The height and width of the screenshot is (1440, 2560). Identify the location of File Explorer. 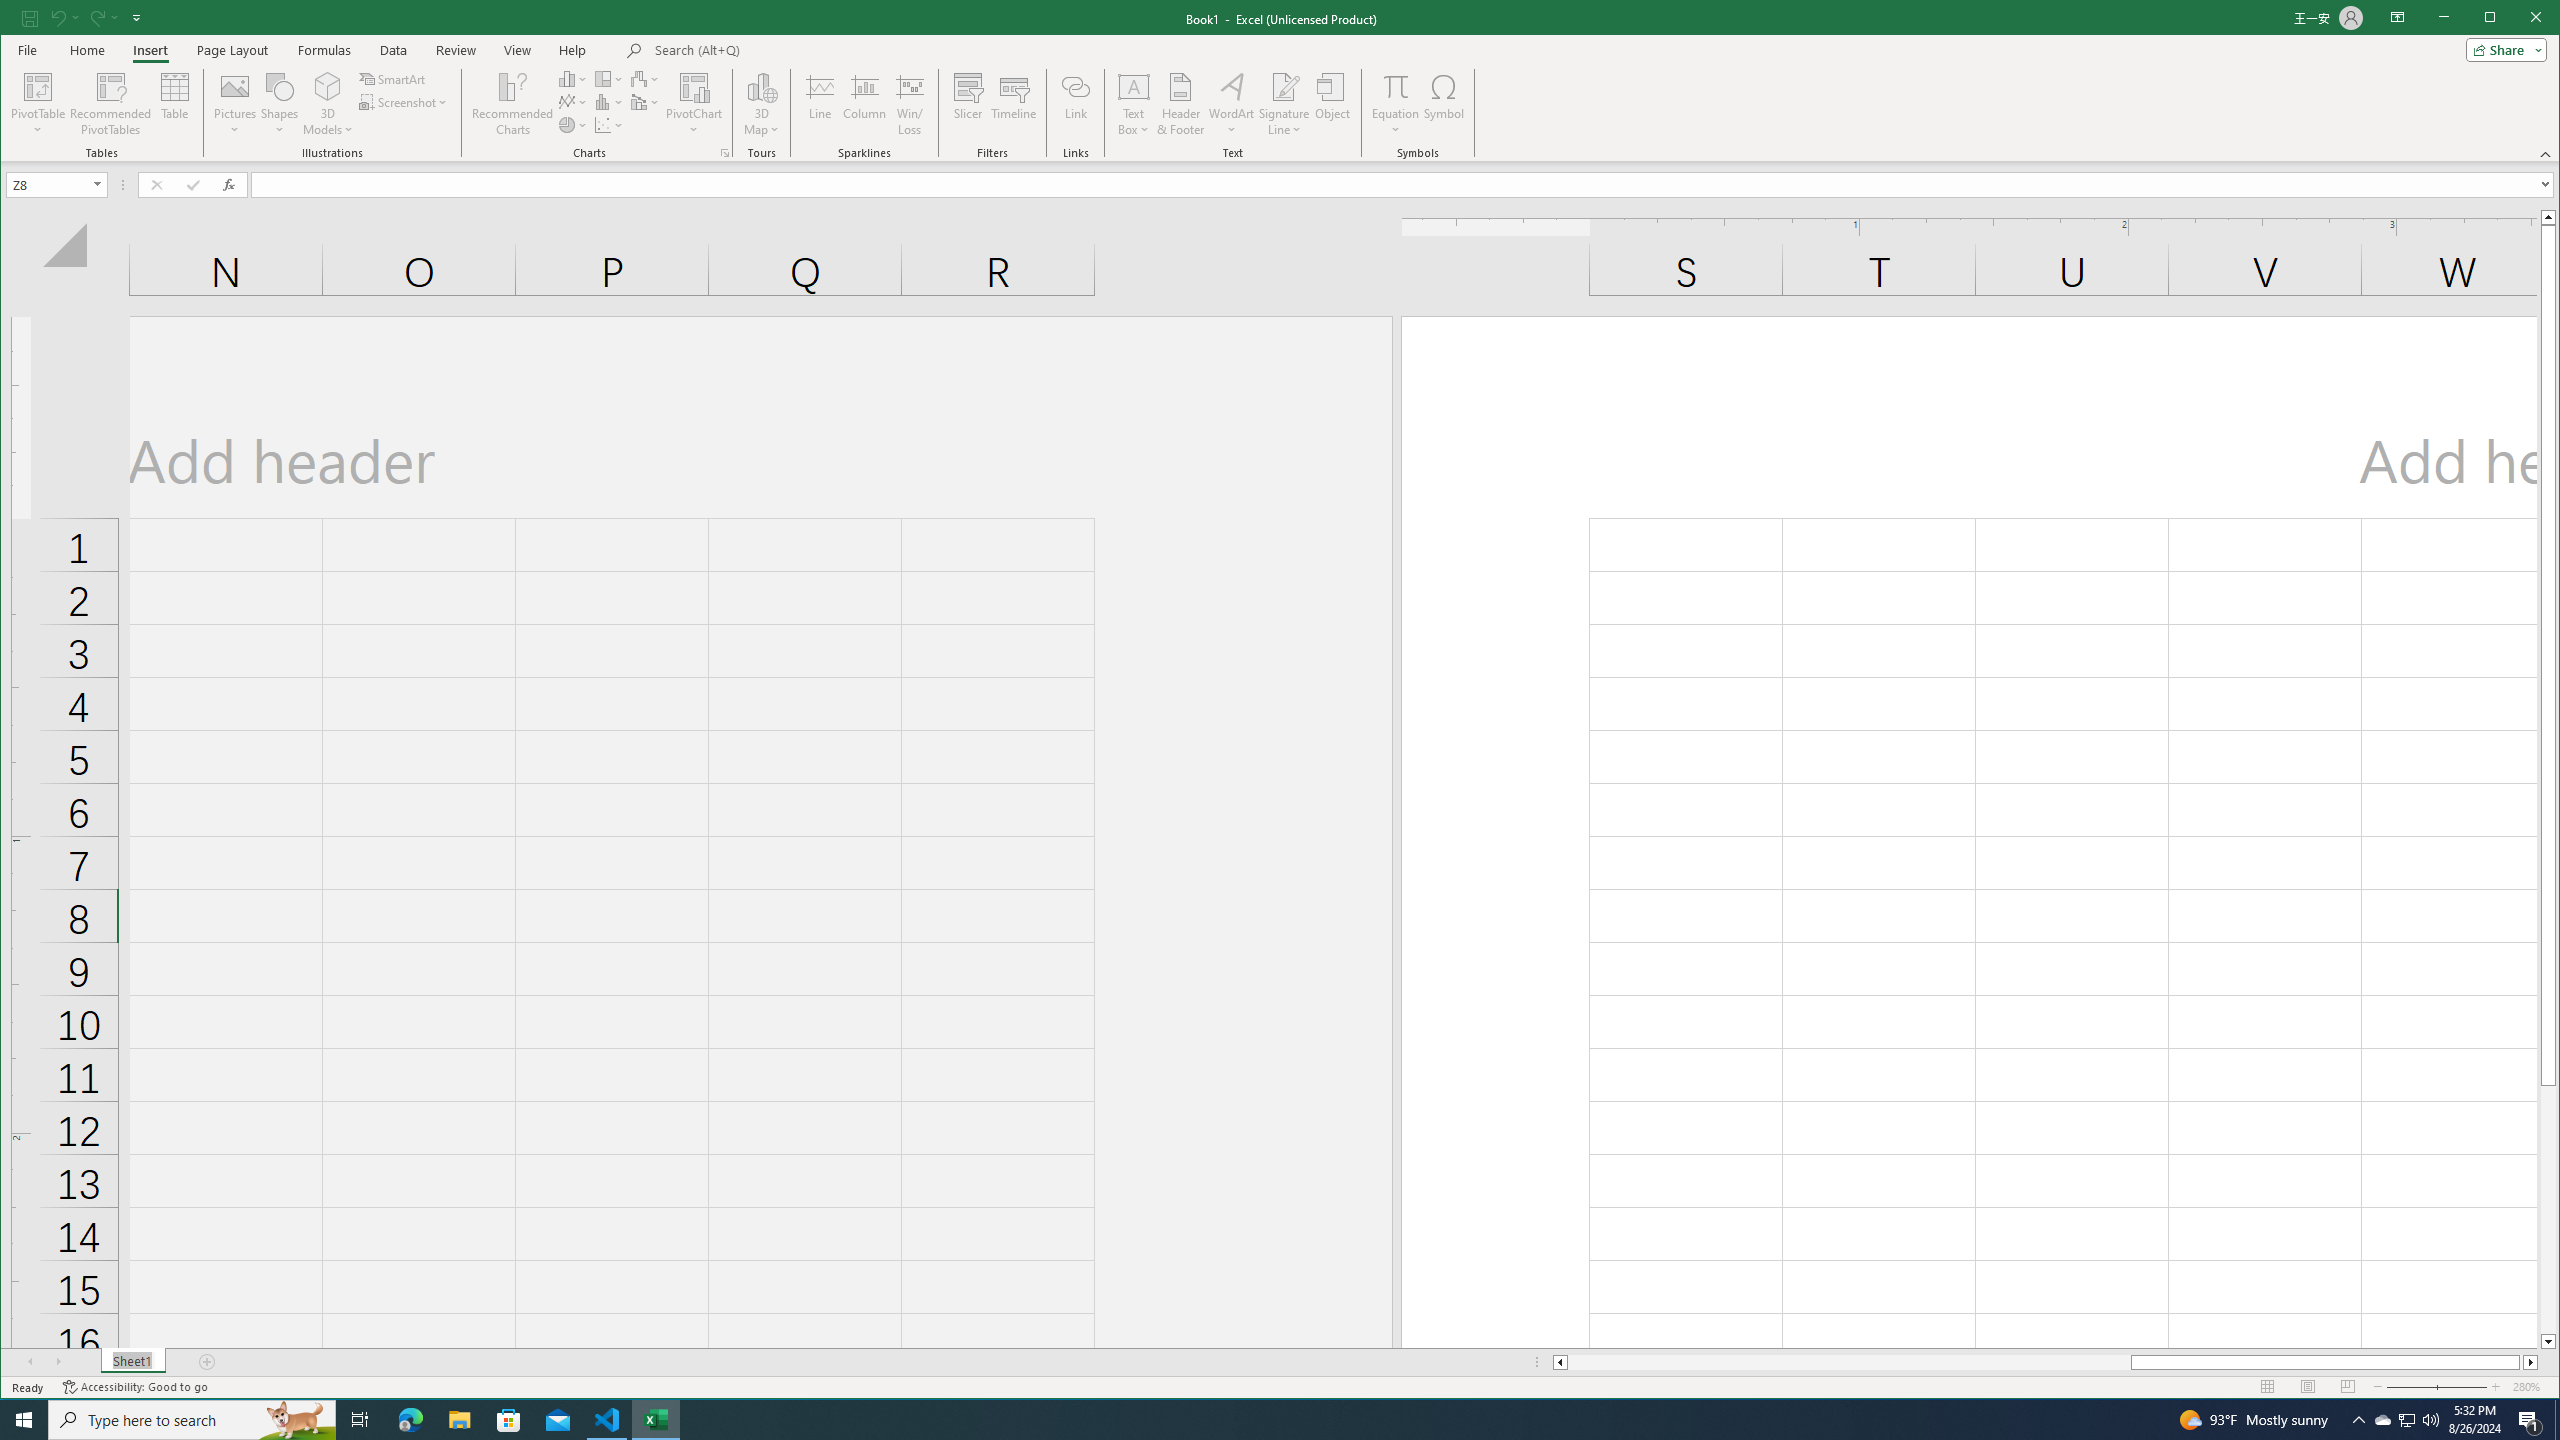
(459, 1420).